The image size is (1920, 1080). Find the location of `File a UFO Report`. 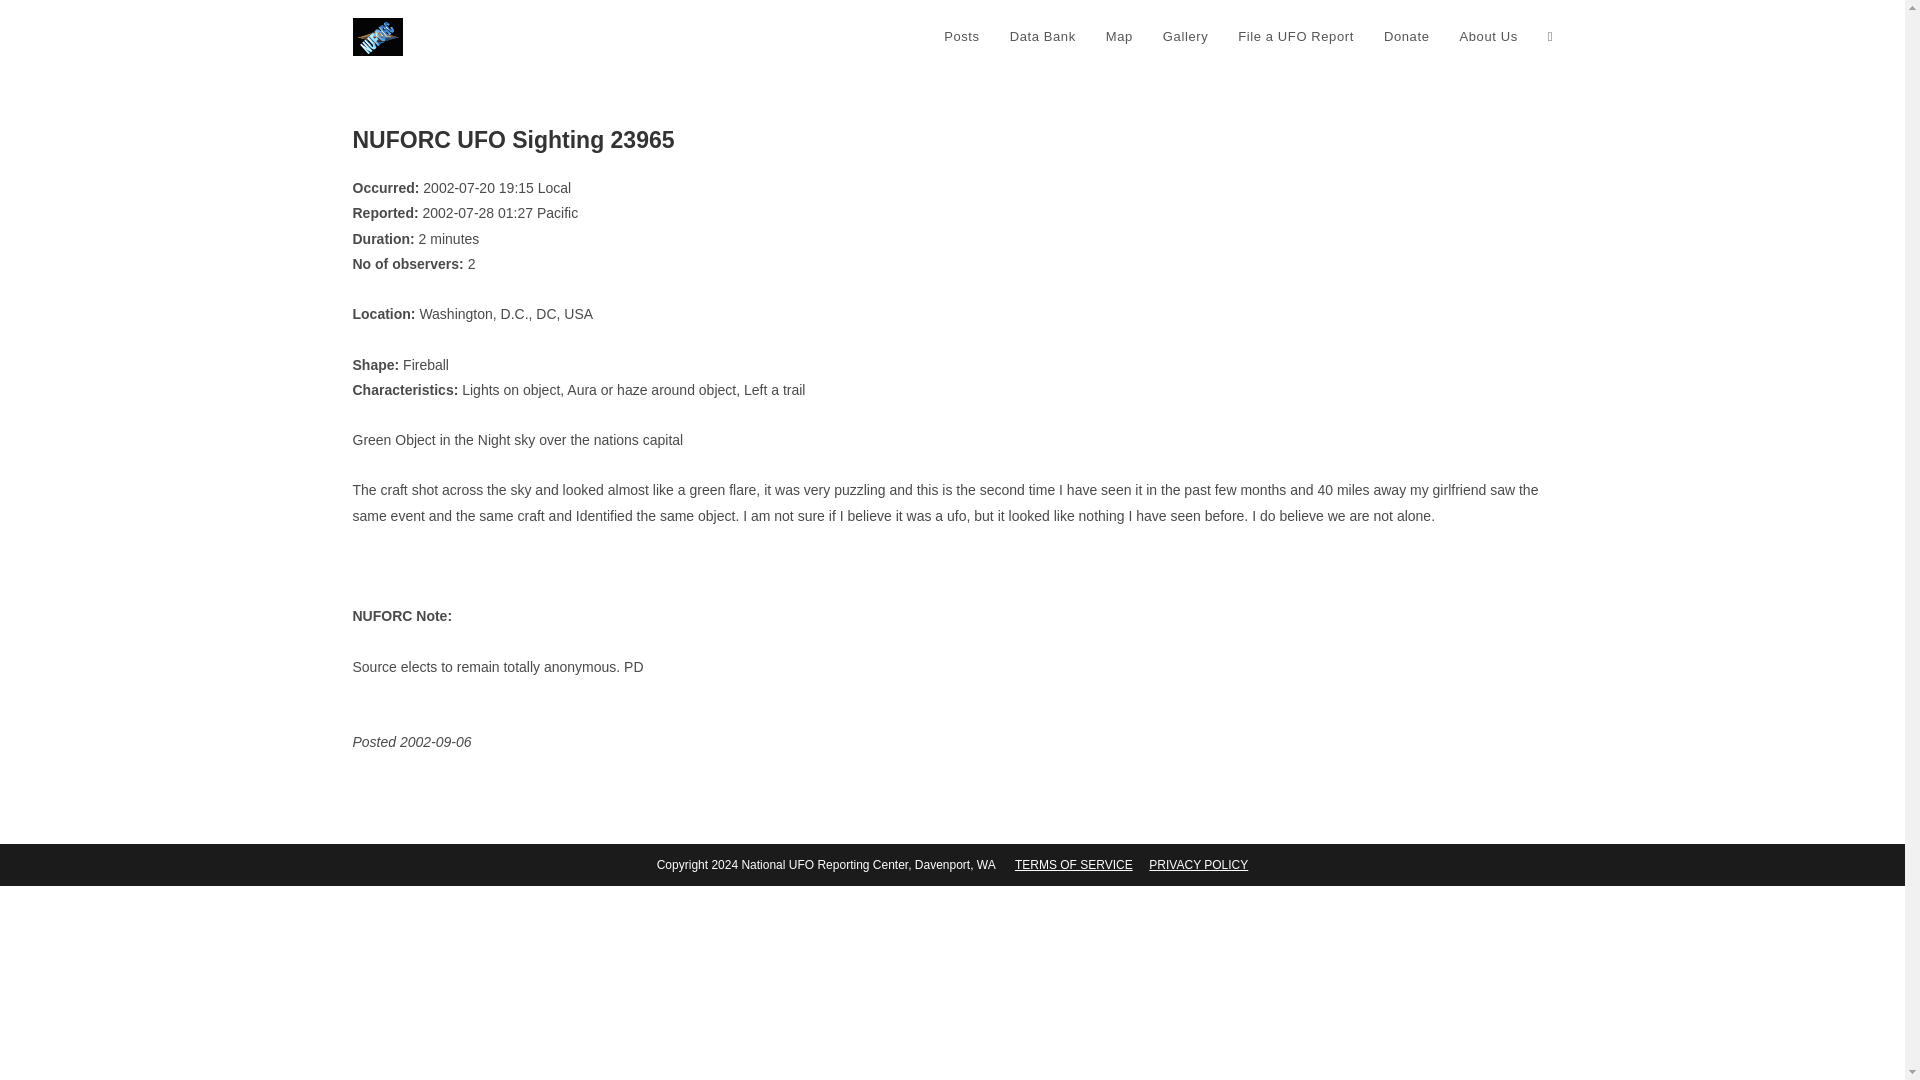

File a UFO Report is located at coordinates (1296, 37).